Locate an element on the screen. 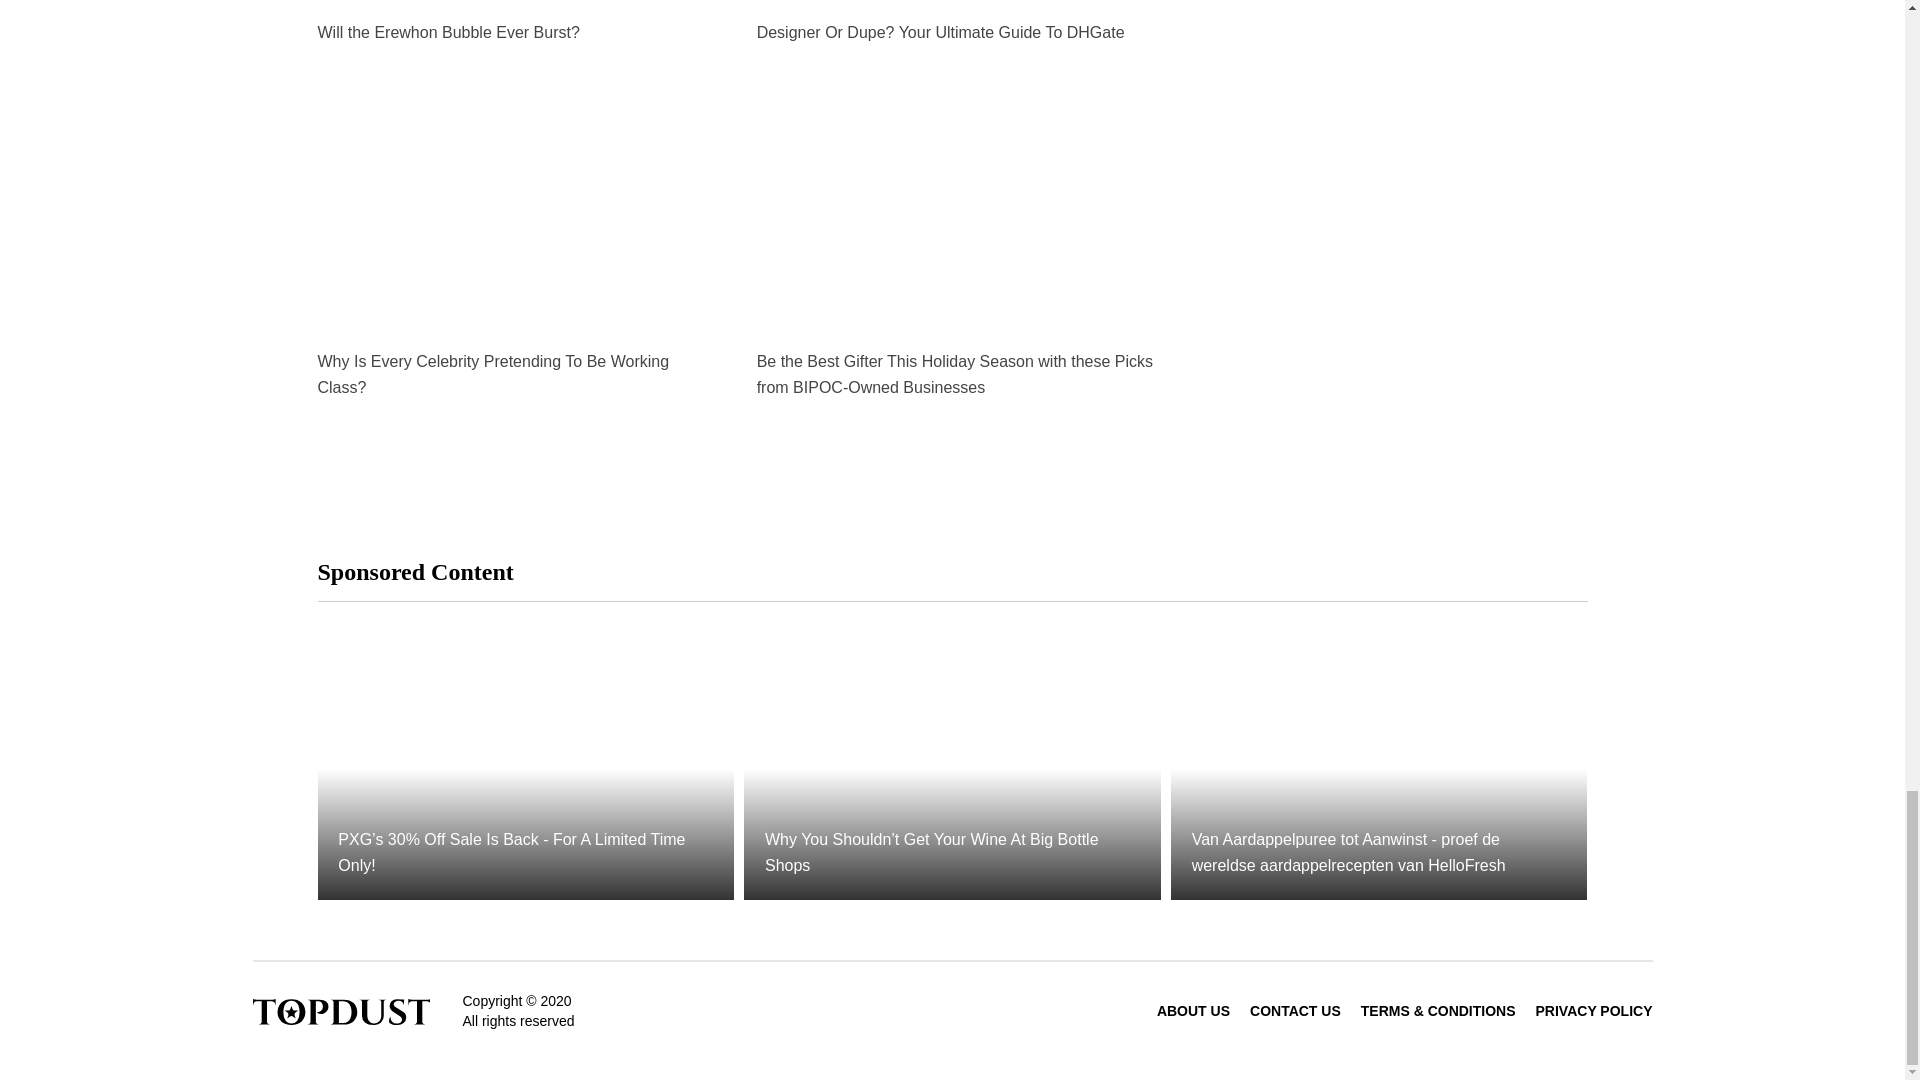 This screenshot has width=1920, height=1080. Logo is located at coordinates (340, 1010).